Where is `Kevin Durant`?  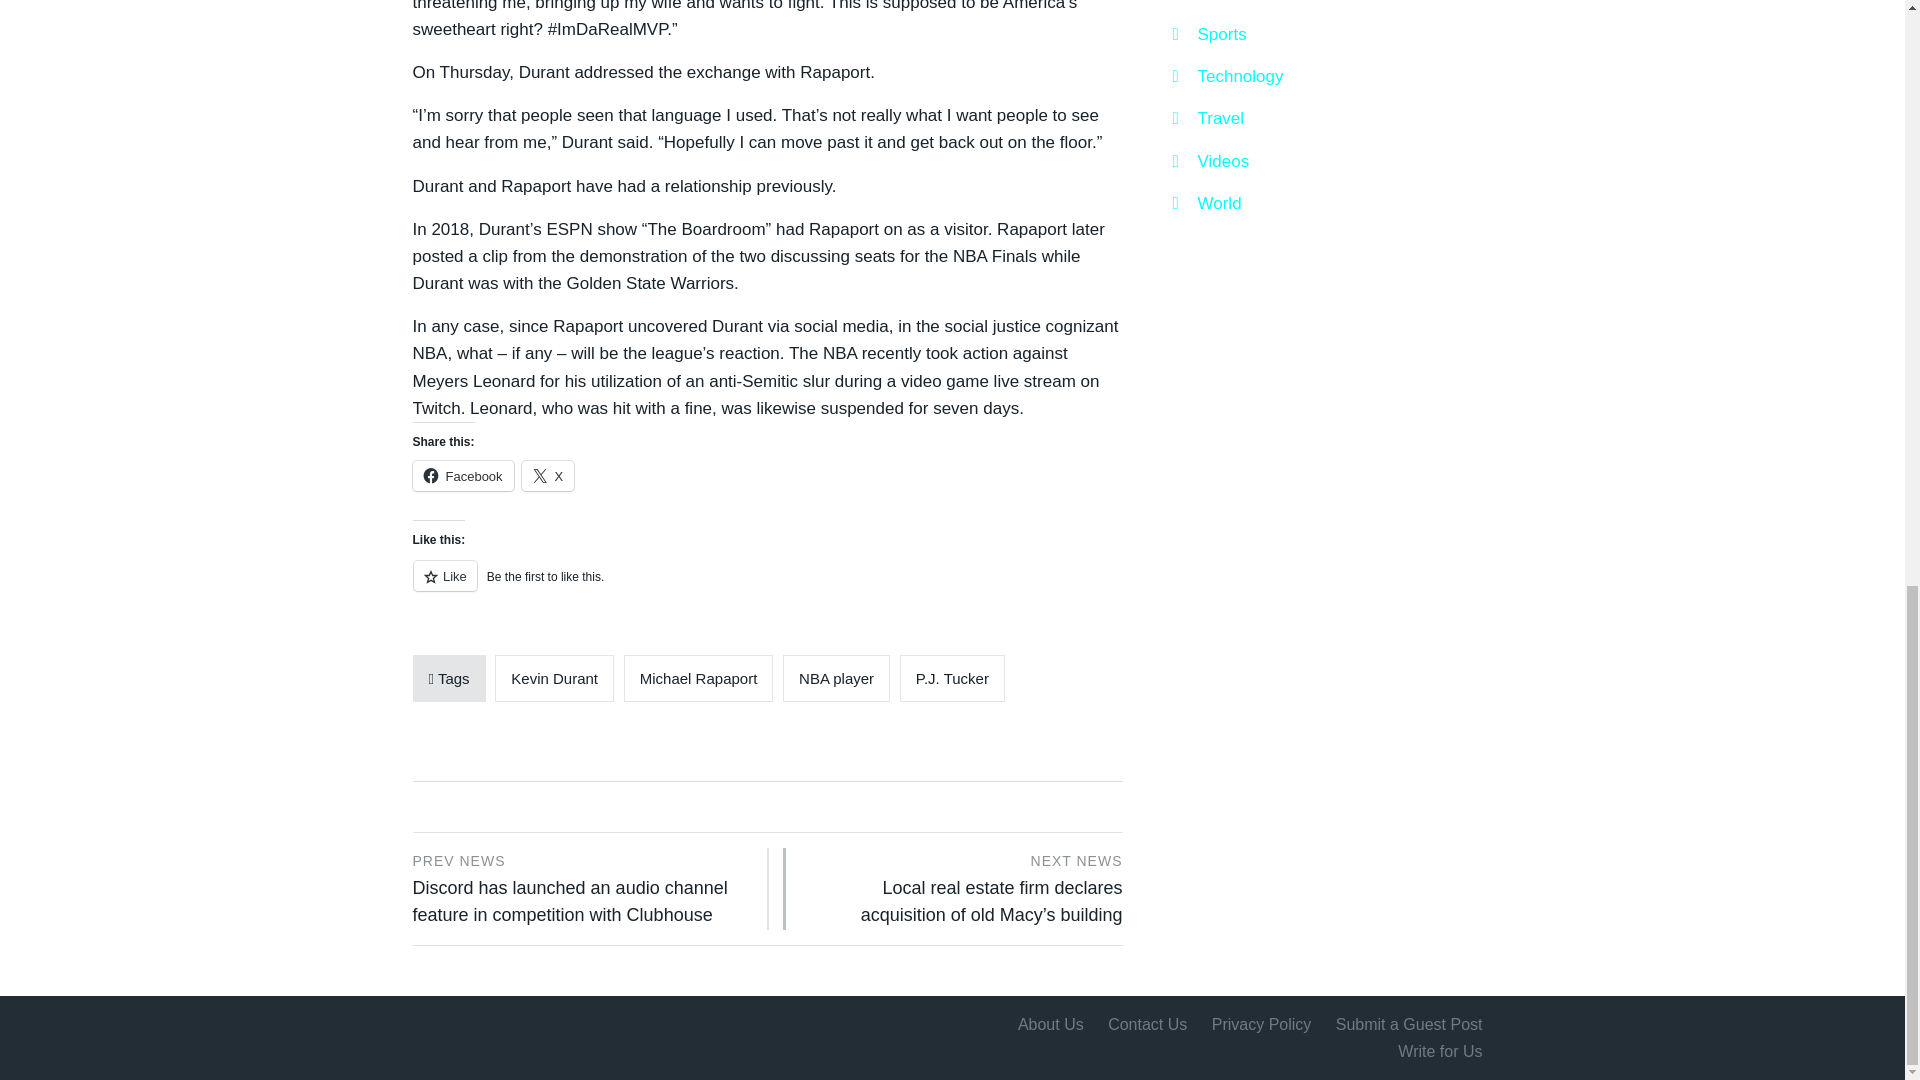
Kevin Durant is located at coordinates (554, 678).